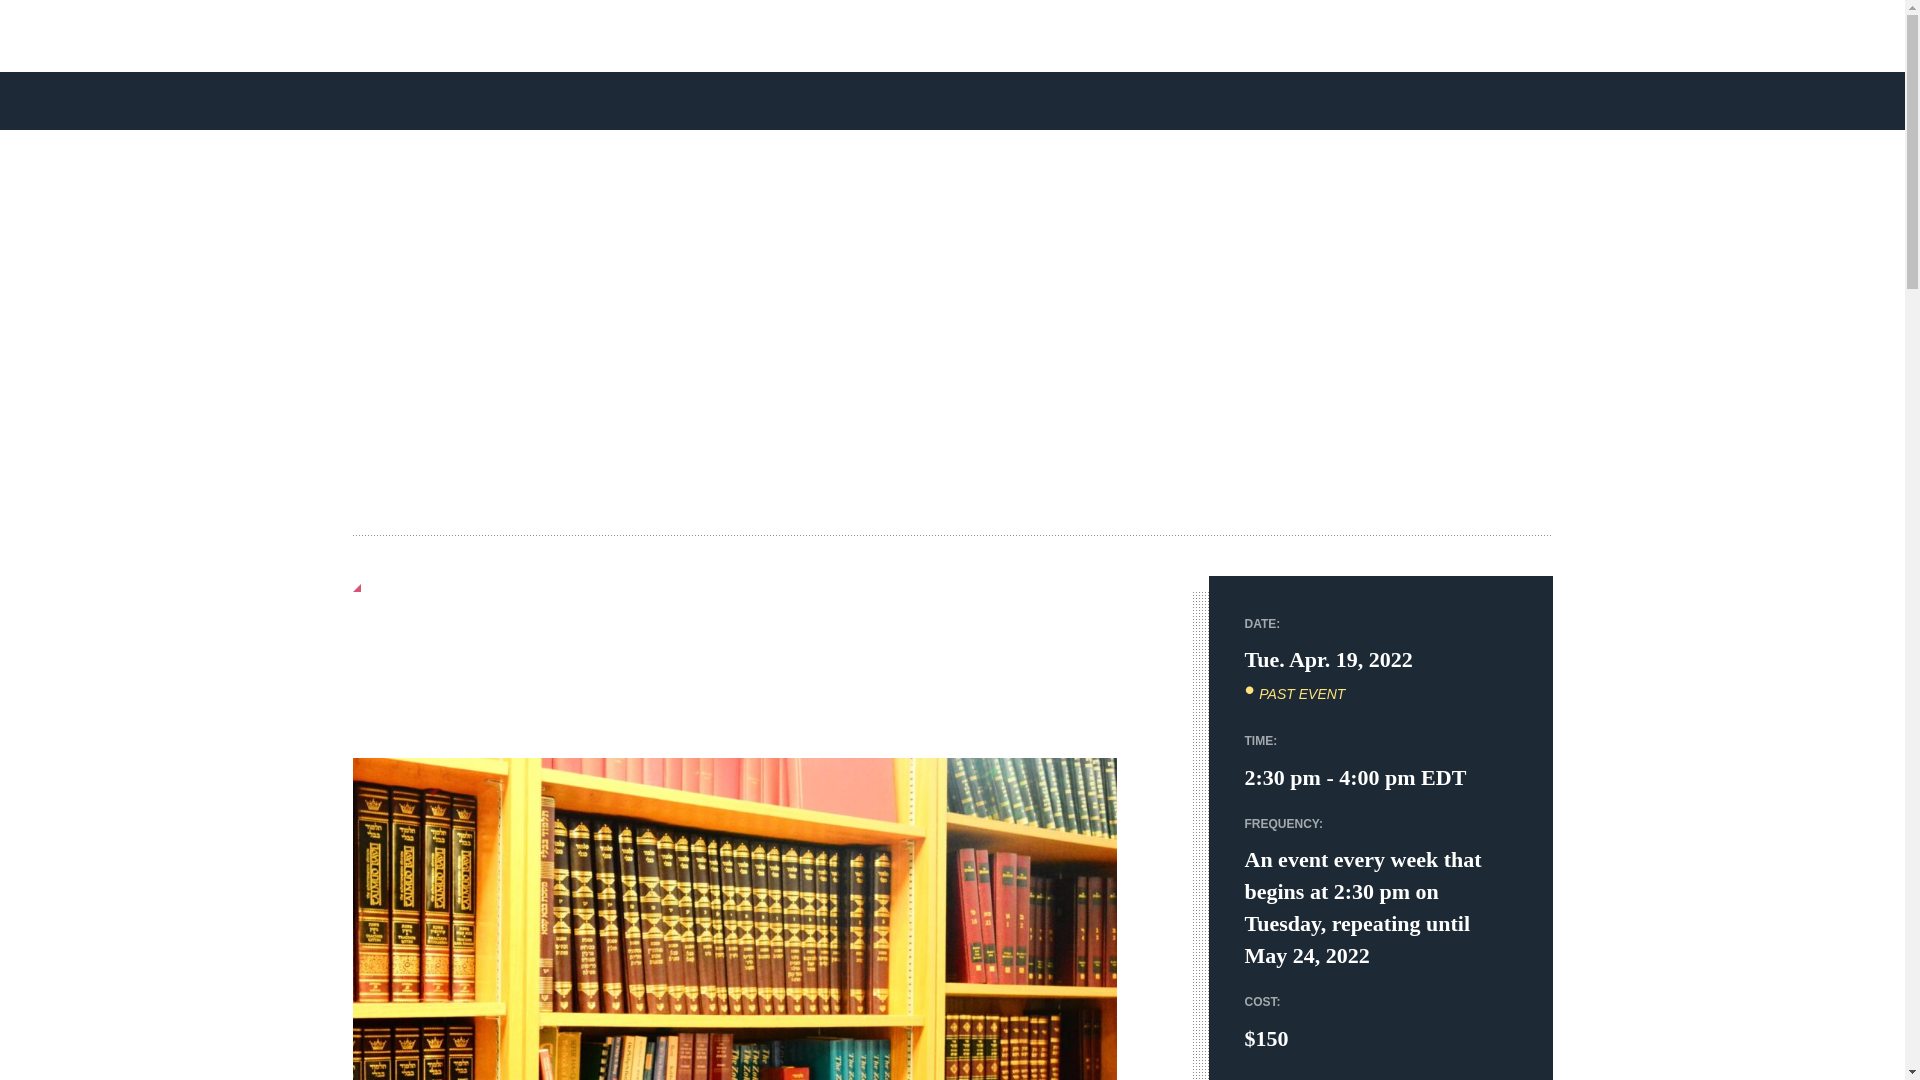 The height and width of the screenshot is (1080, 1920). I want to click on 2022-04-19, so click(1328, 658).